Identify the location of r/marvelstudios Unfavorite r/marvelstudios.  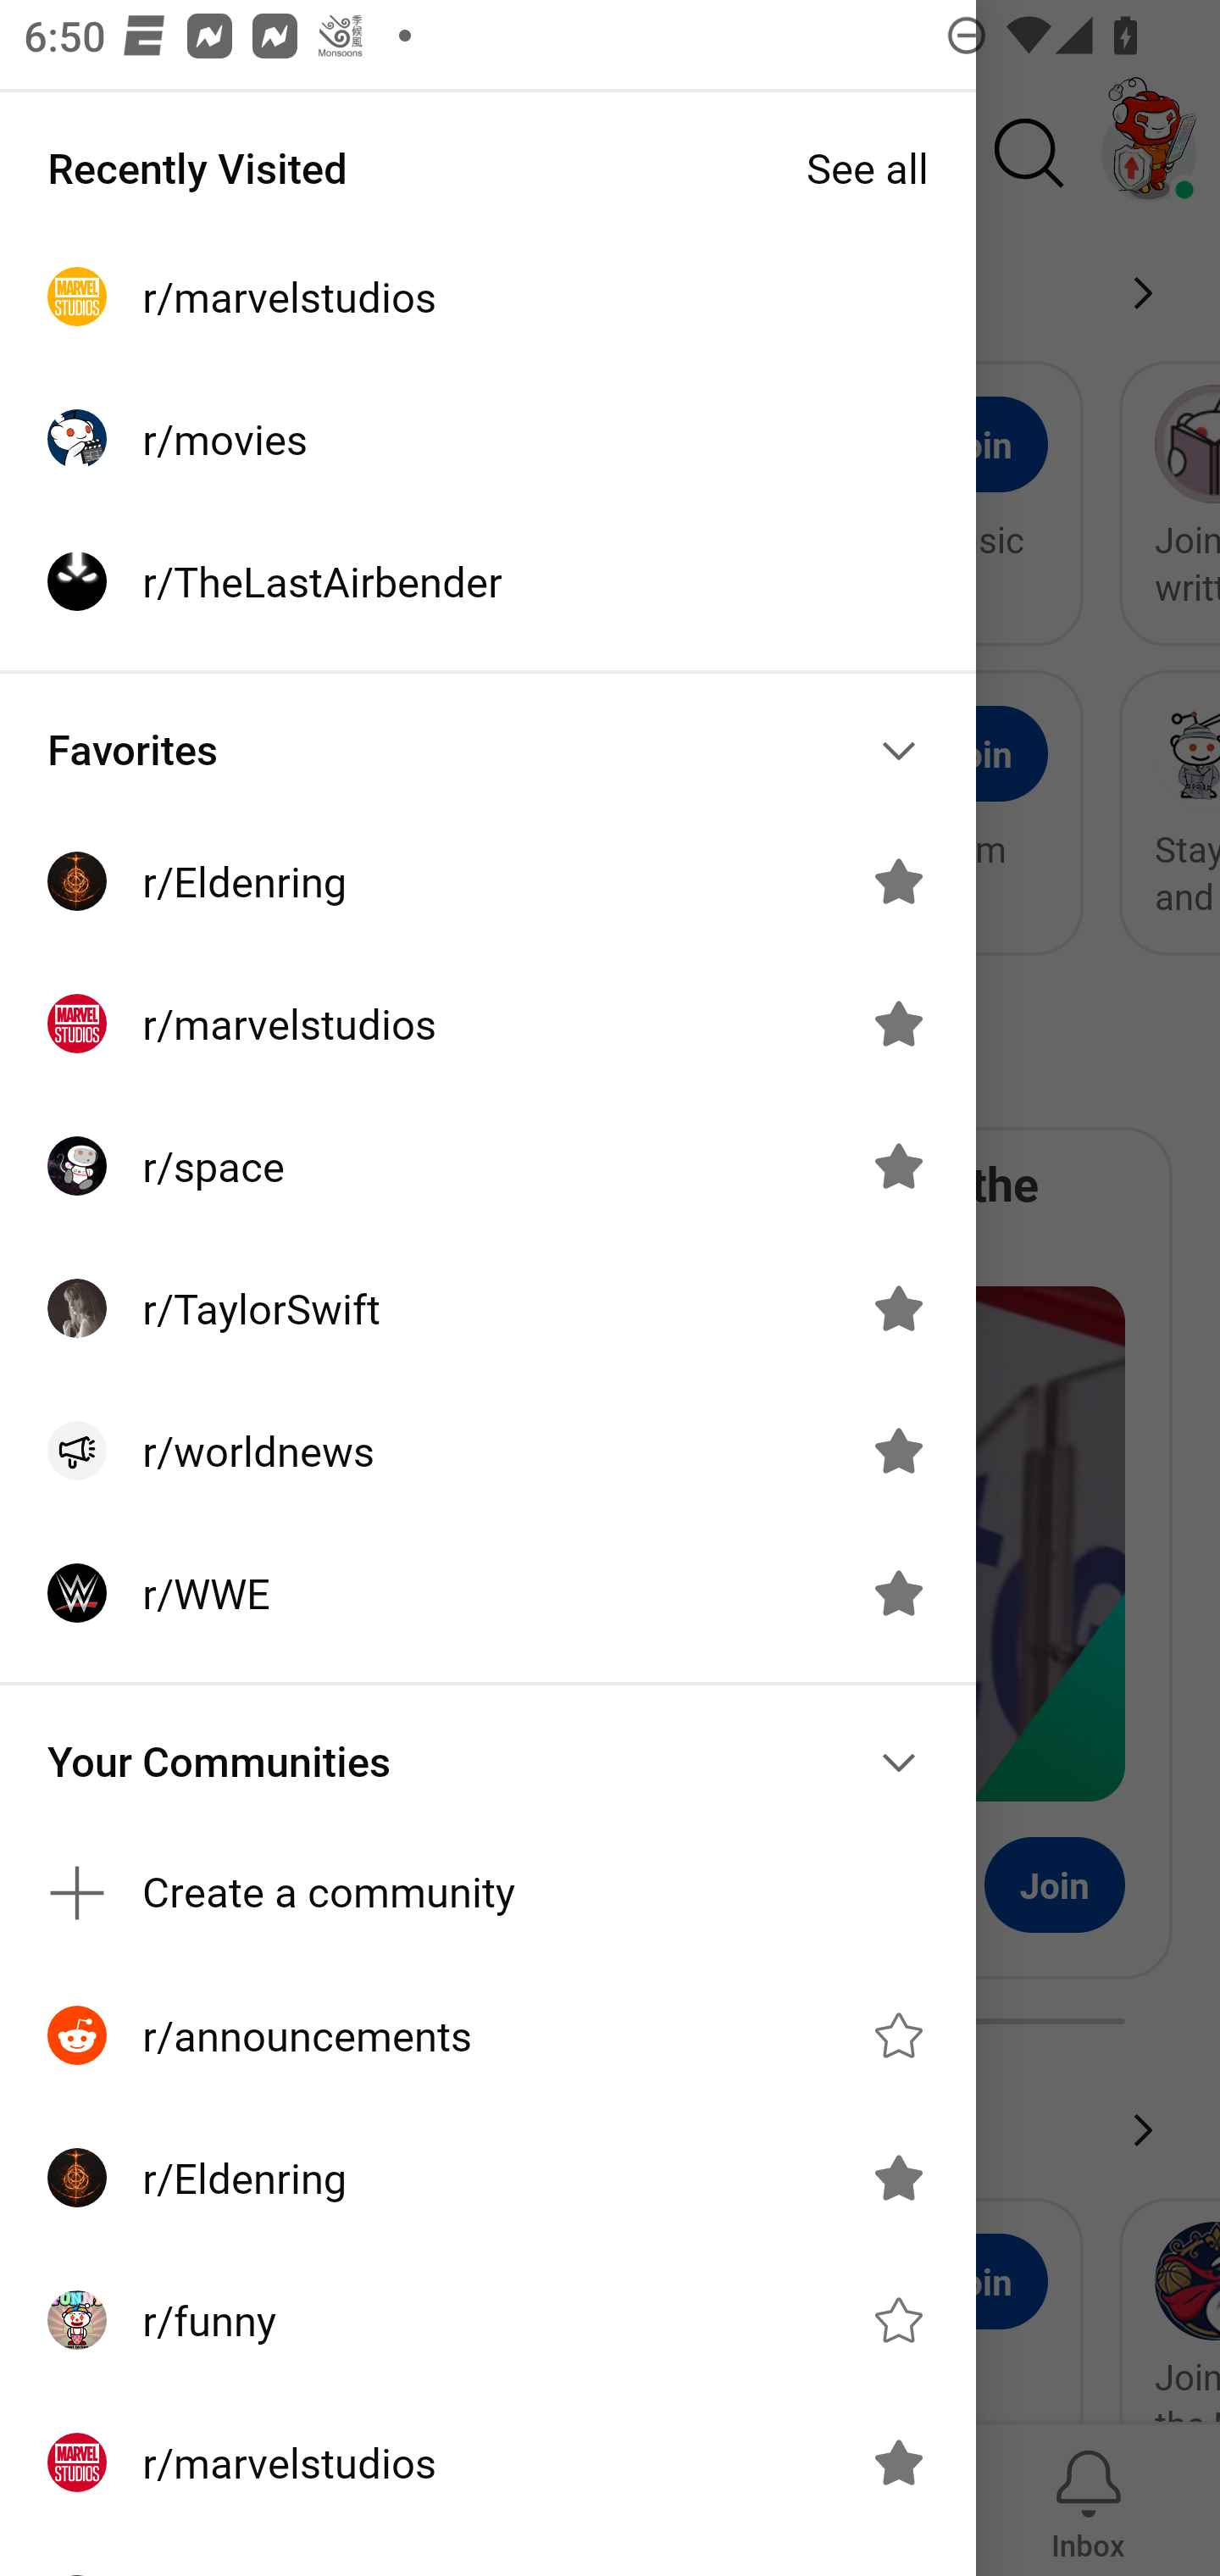
(488, 2462).